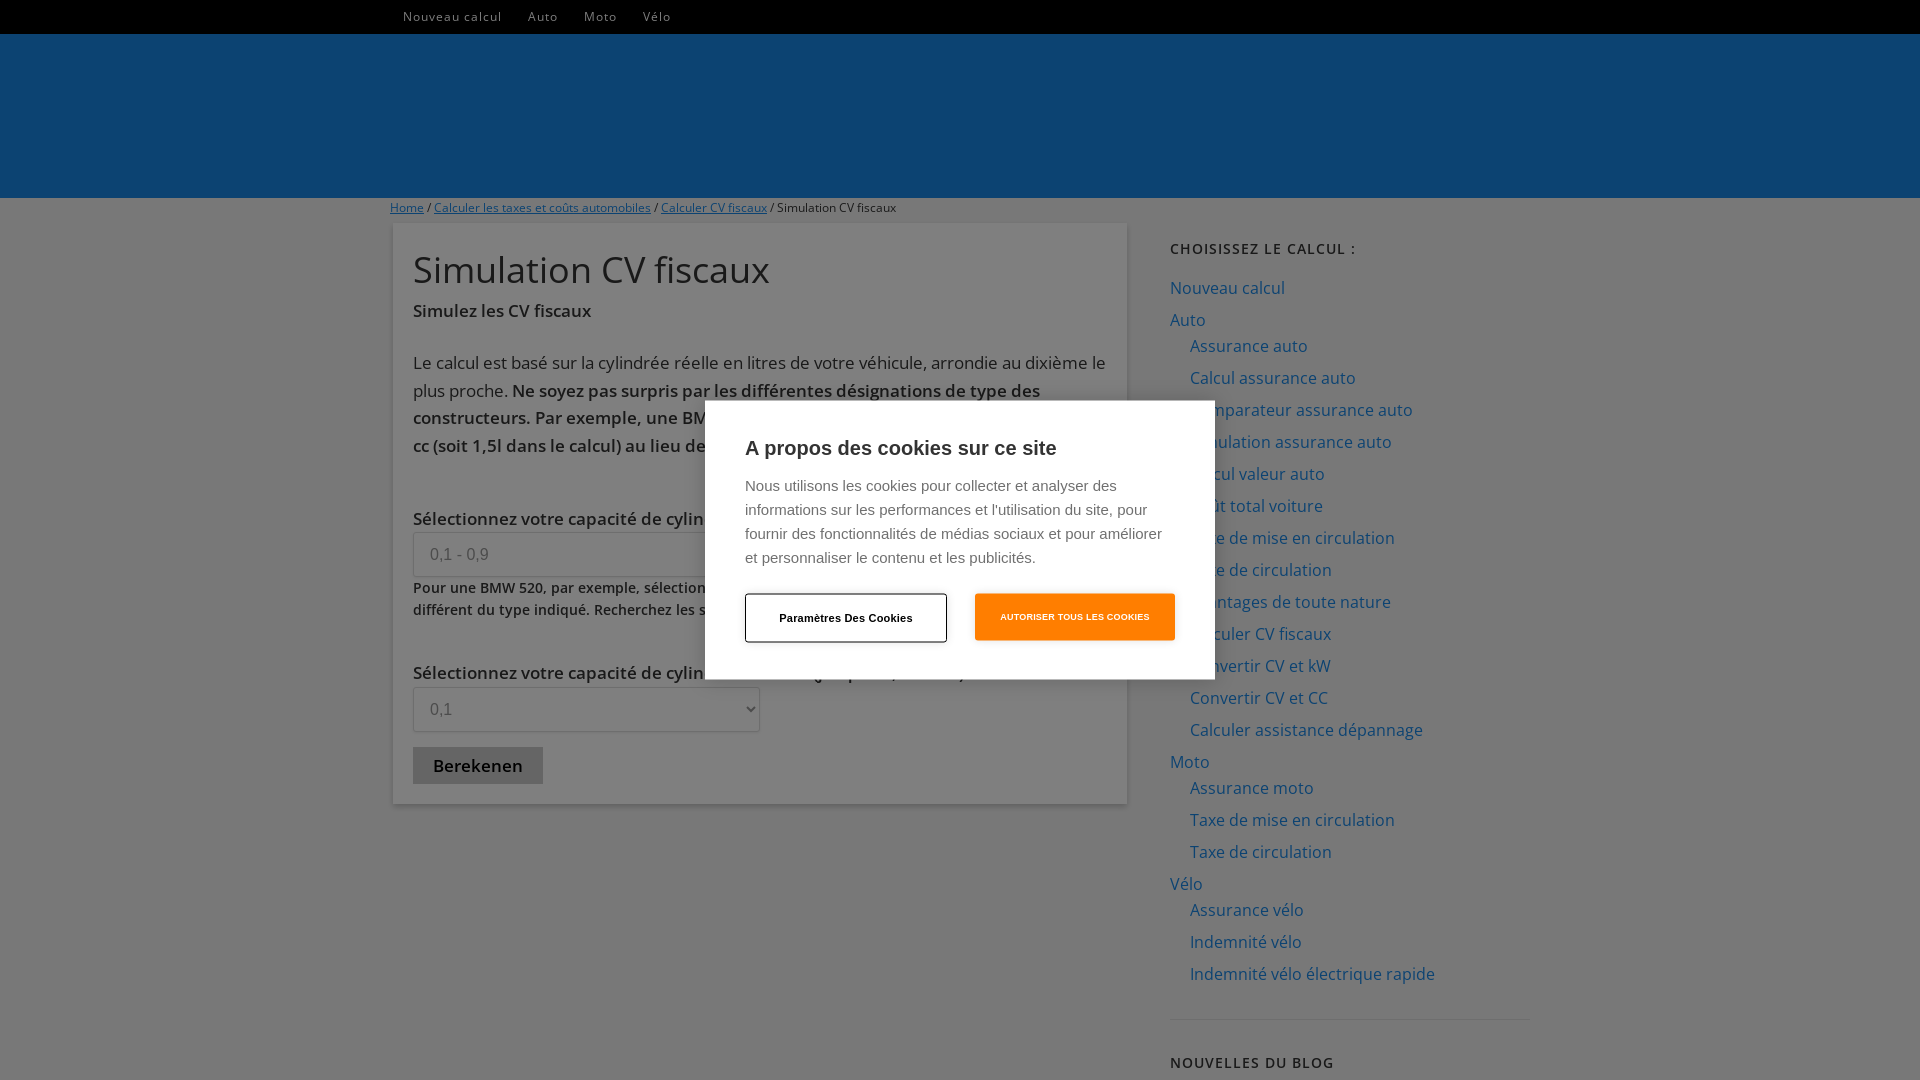  Describe the element at coordinates (1249, 346) in the screenshot. I see `Assurance auto` at that location.